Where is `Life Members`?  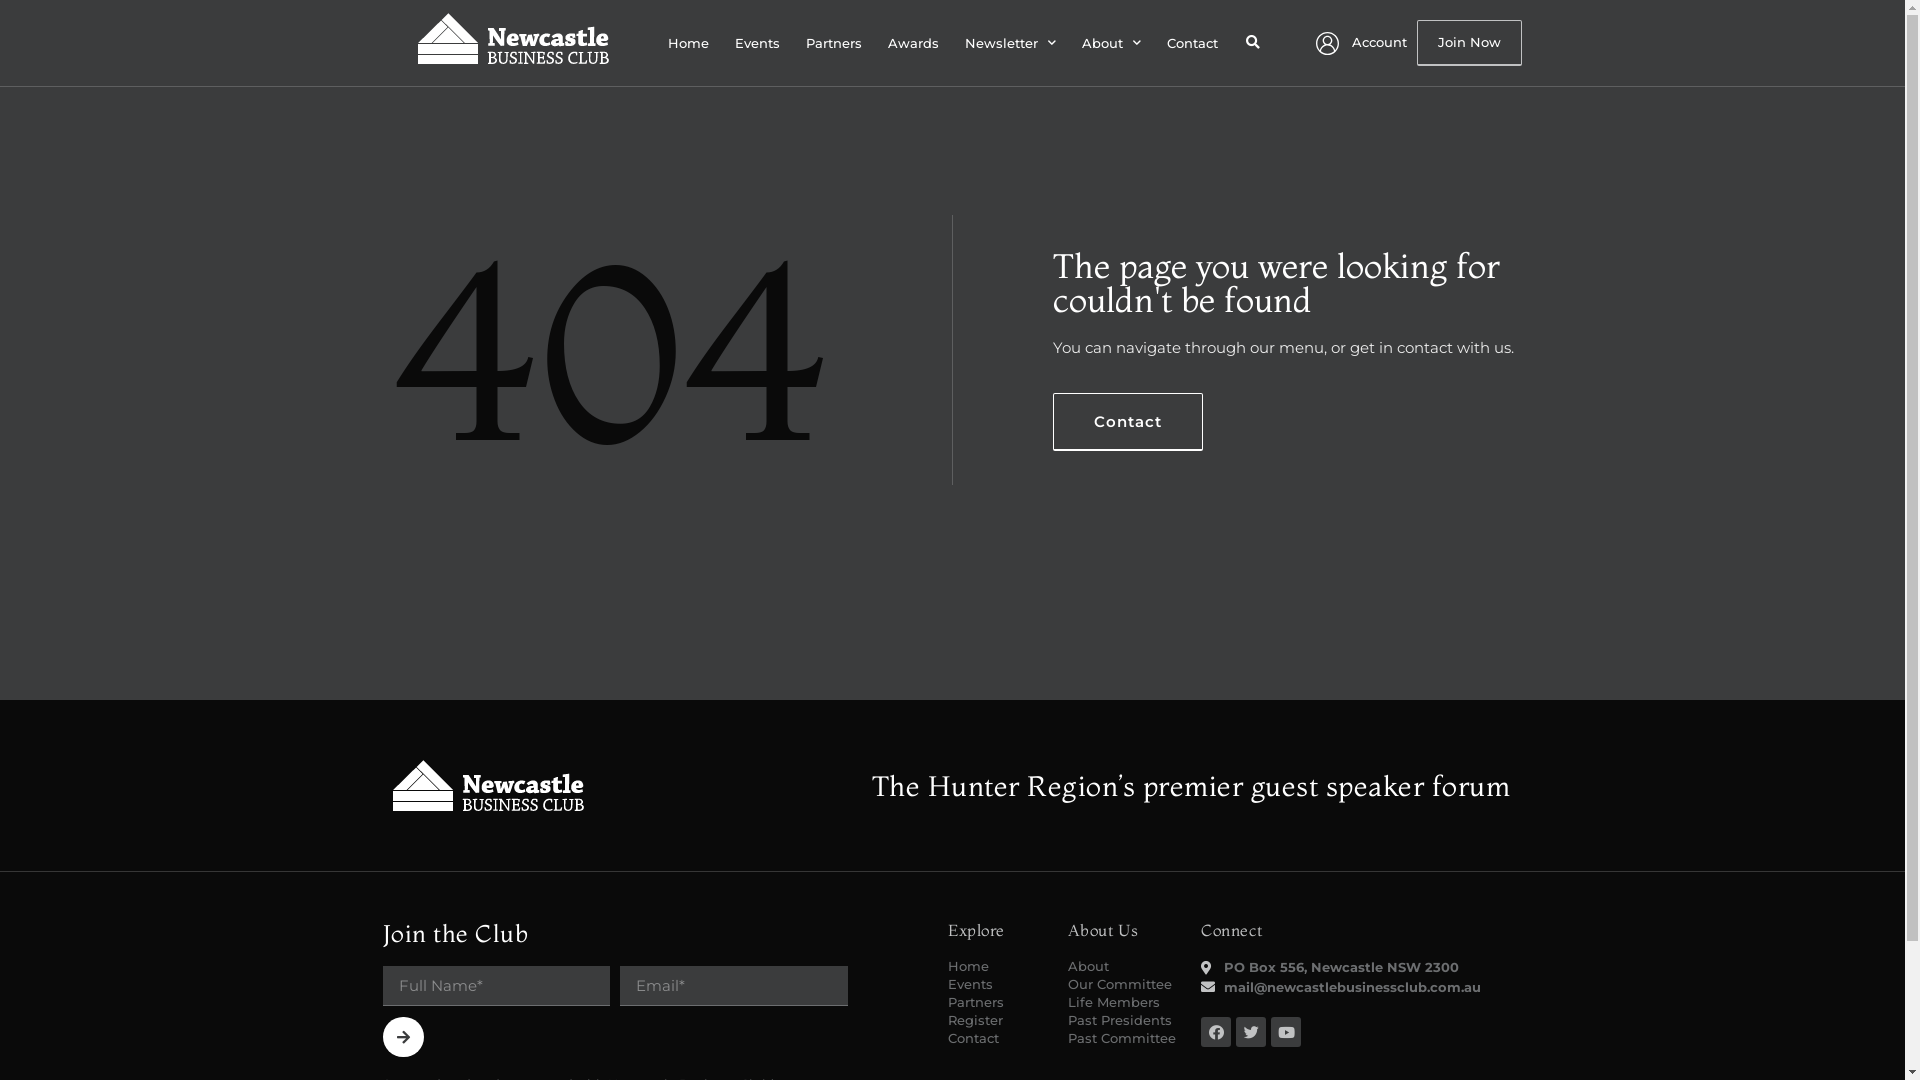
Life Members is located at coordinates (1125, 1002).